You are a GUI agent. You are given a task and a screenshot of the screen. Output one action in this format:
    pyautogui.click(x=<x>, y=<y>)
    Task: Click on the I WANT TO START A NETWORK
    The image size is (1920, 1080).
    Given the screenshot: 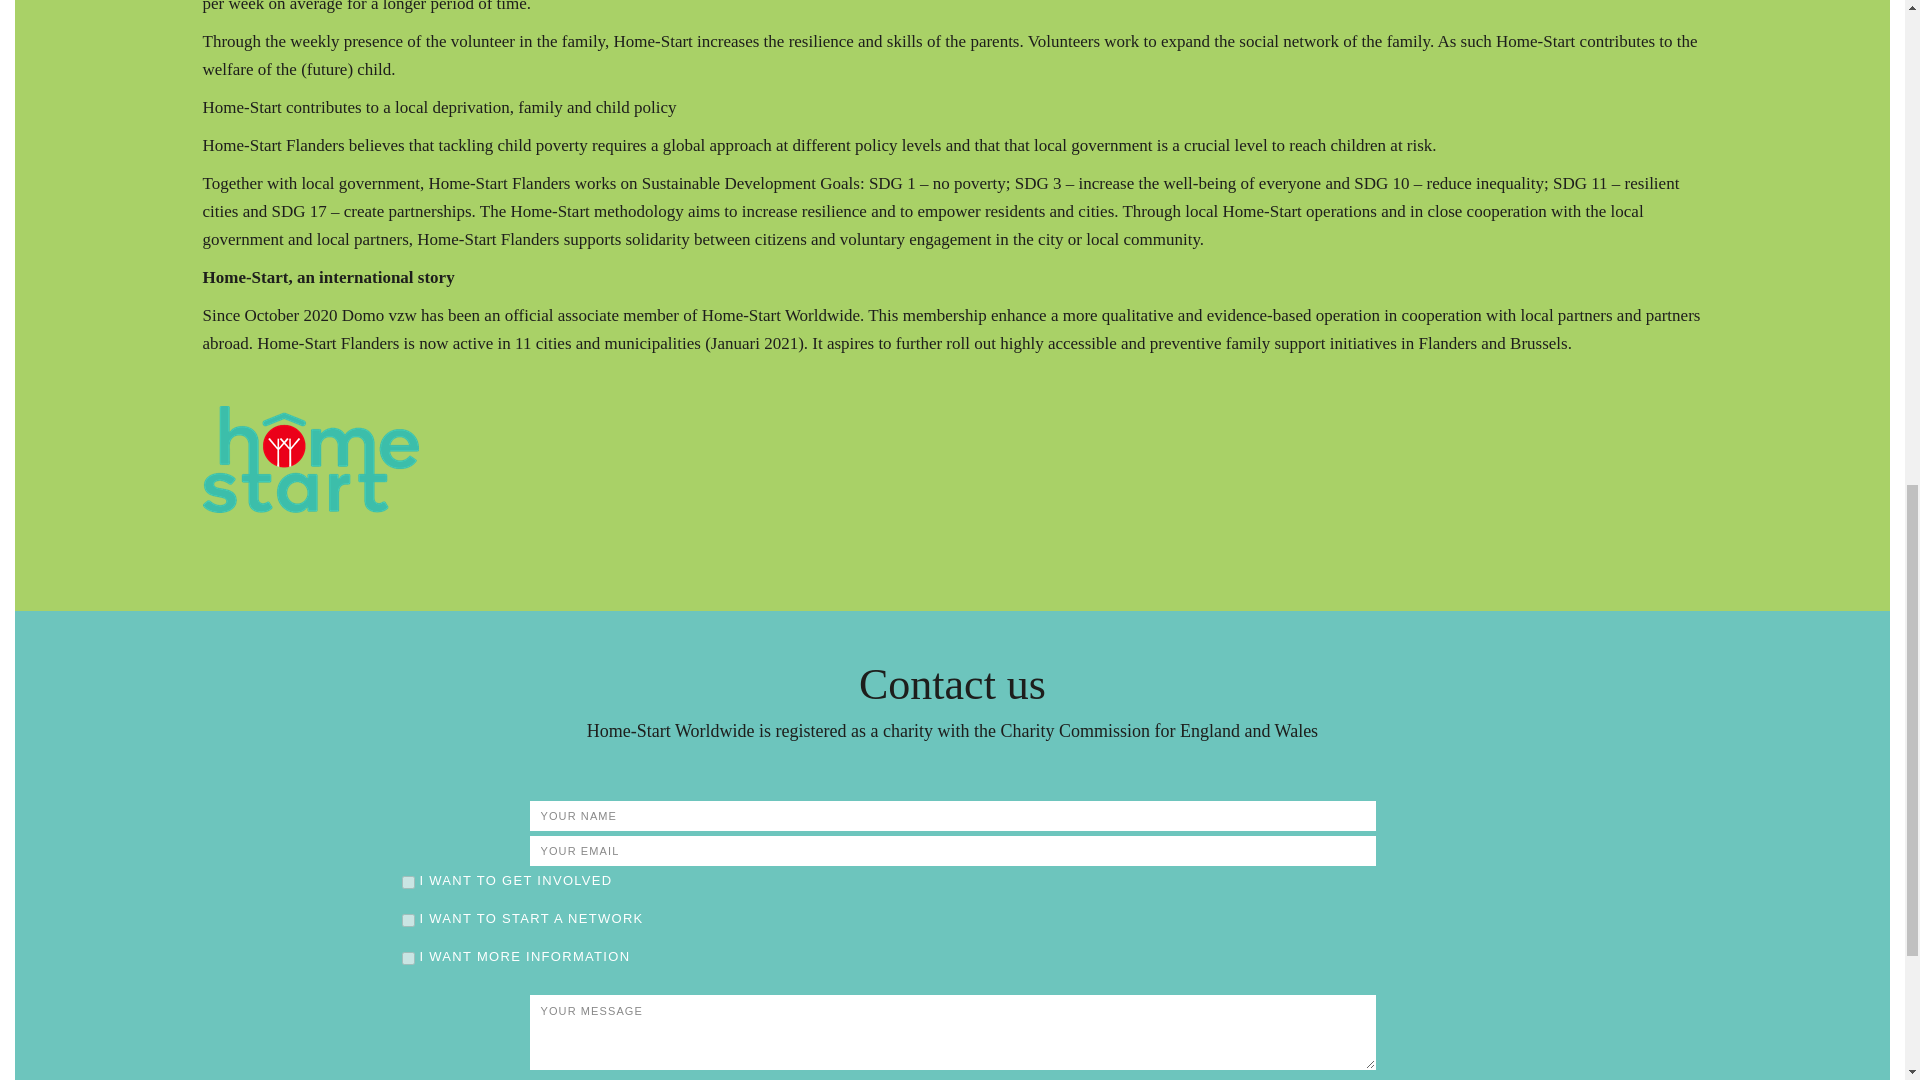 What is the action you would take?
    pyautogui.click(x=408, y=920)
    